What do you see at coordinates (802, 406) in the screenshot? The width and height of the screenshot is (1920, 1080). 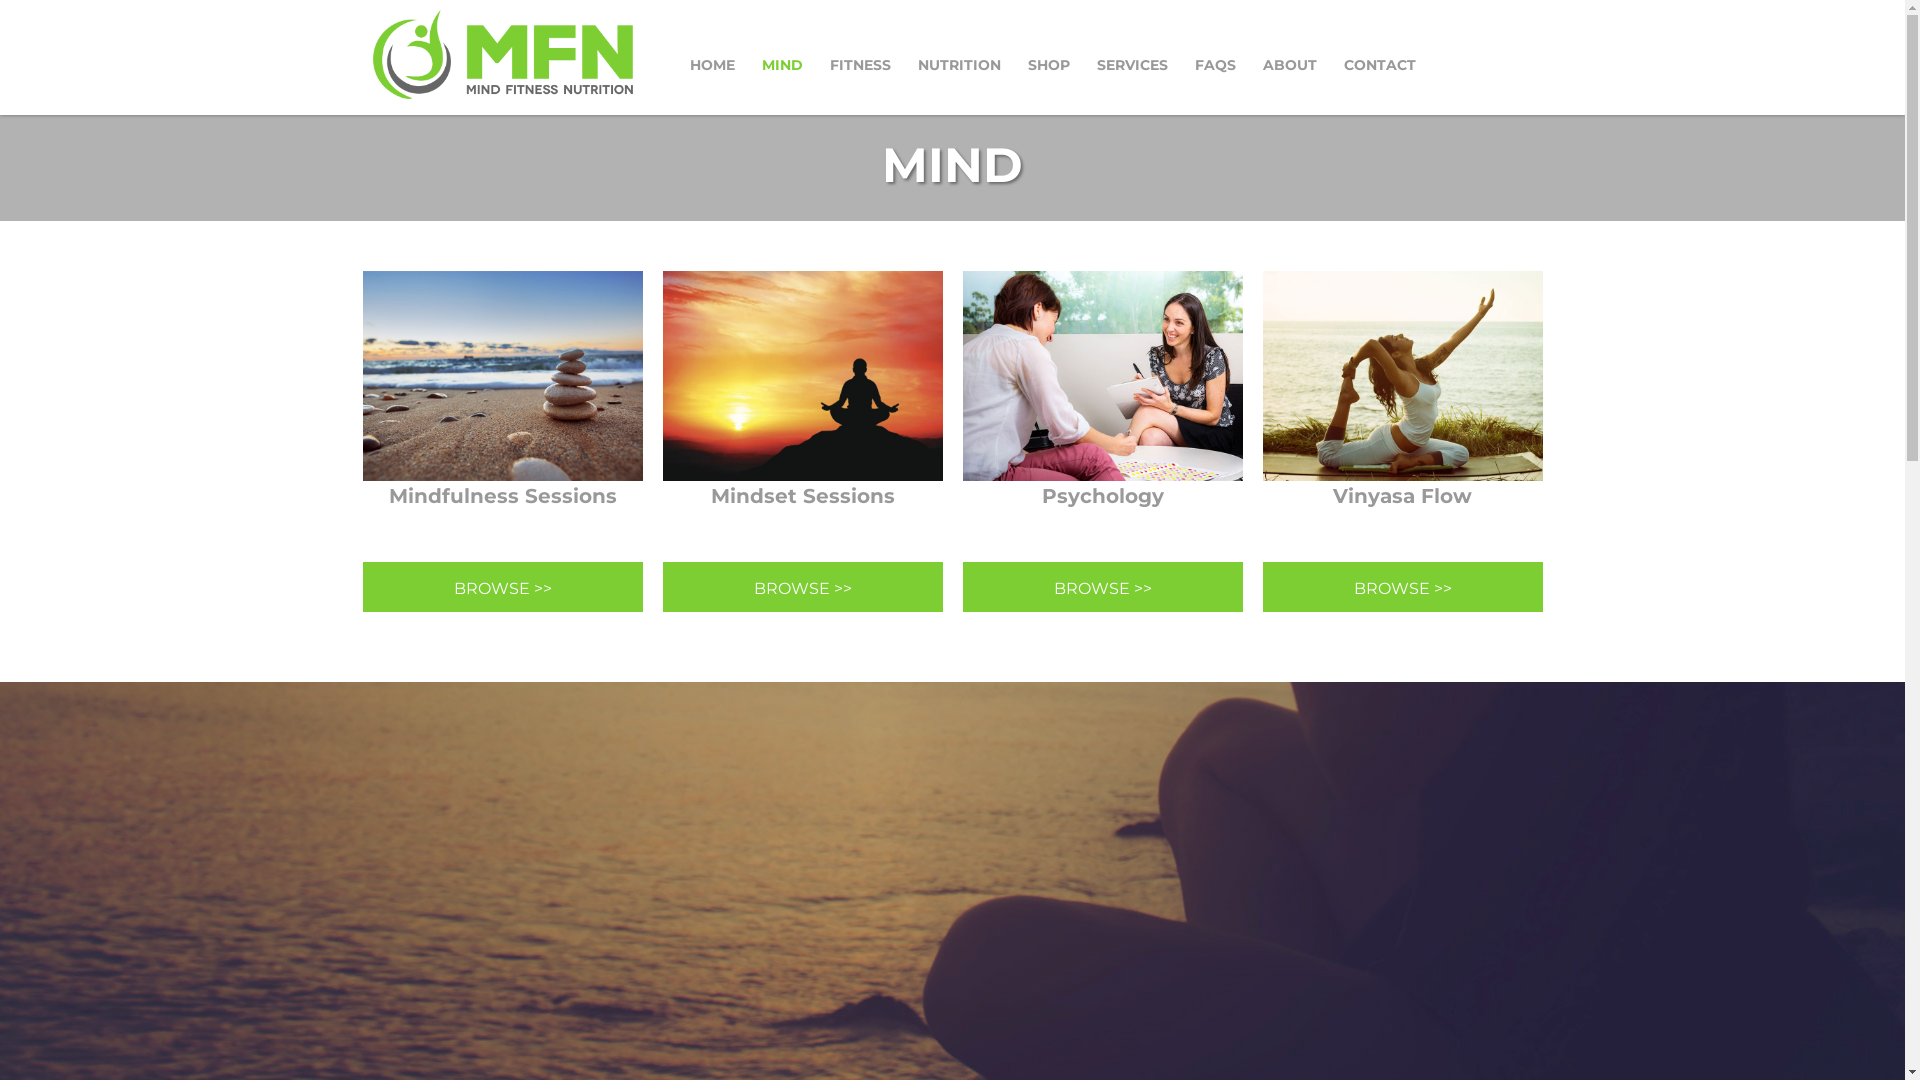 I see `Mindset Sessions` at bounding box center [802, 406].